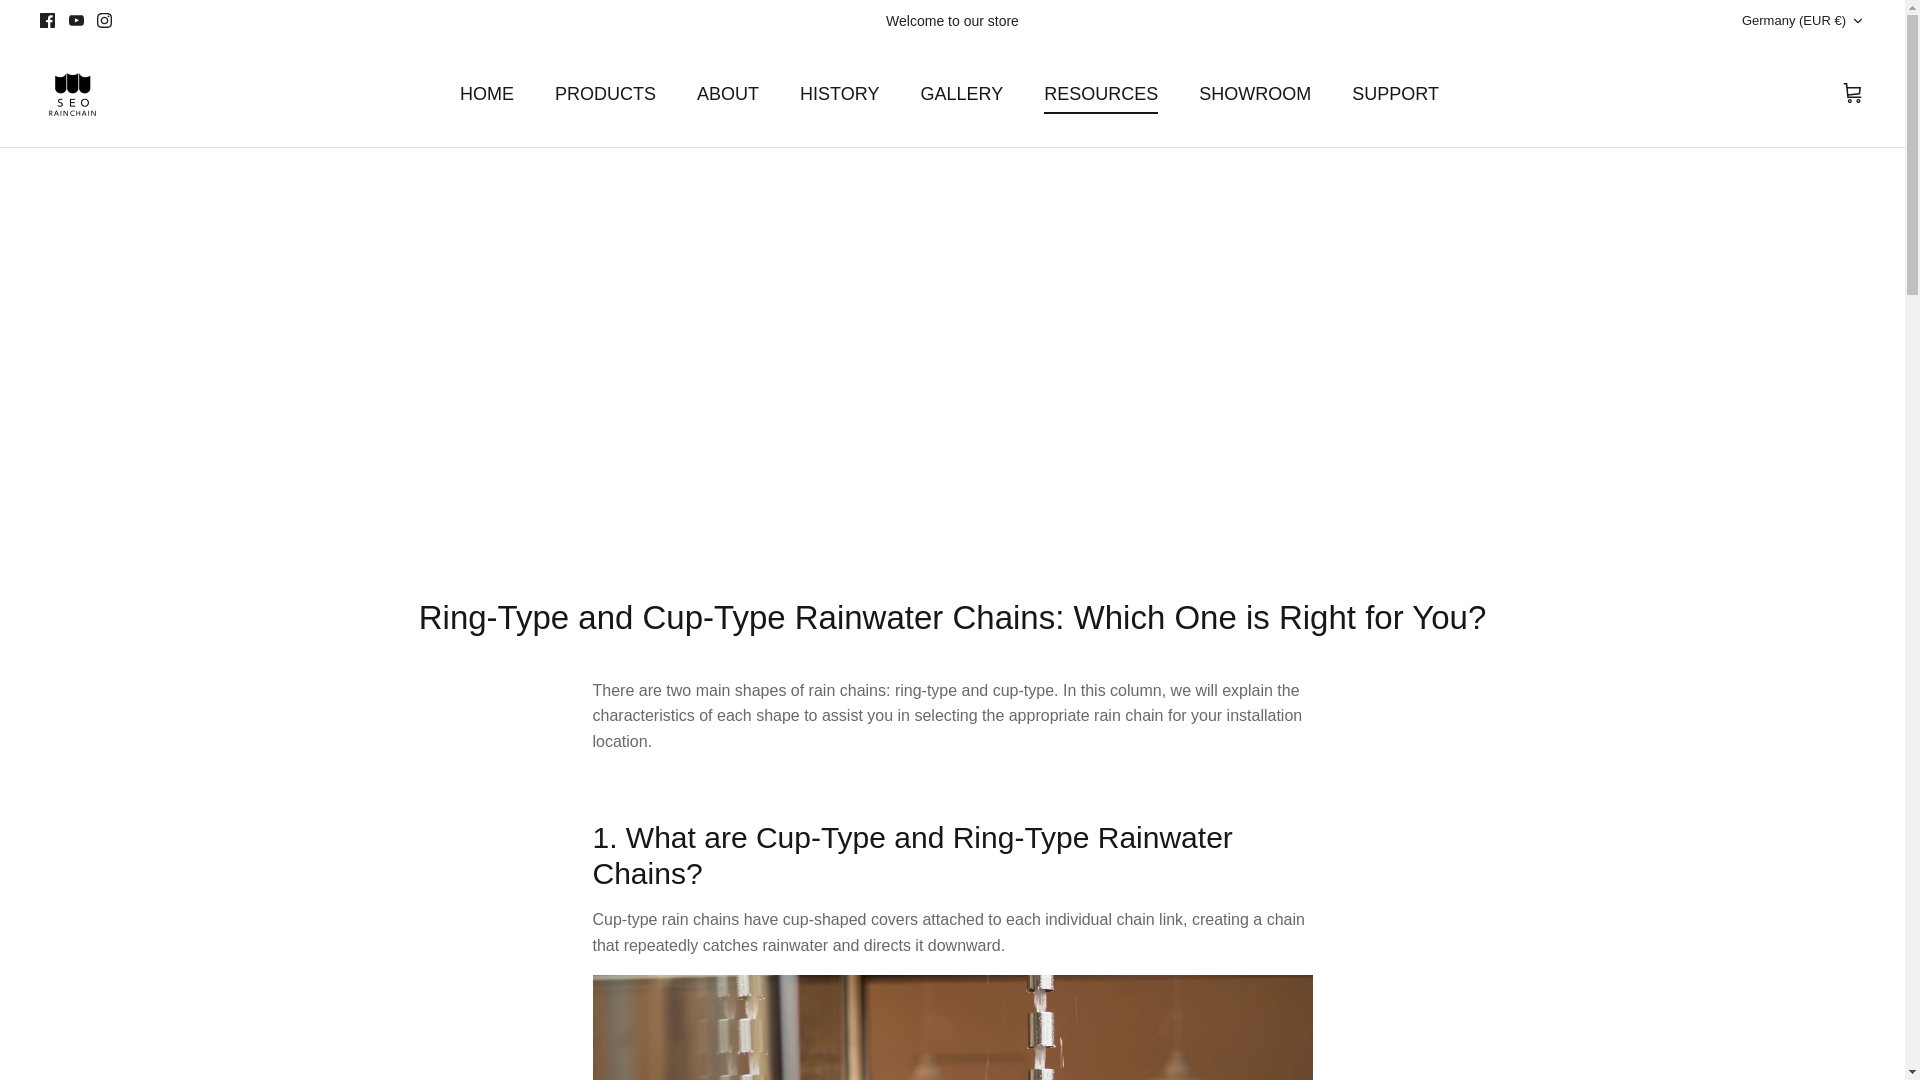  Describe the element at coordinates (838, 94) in the screenshot. I see `HISTORY` at that location.